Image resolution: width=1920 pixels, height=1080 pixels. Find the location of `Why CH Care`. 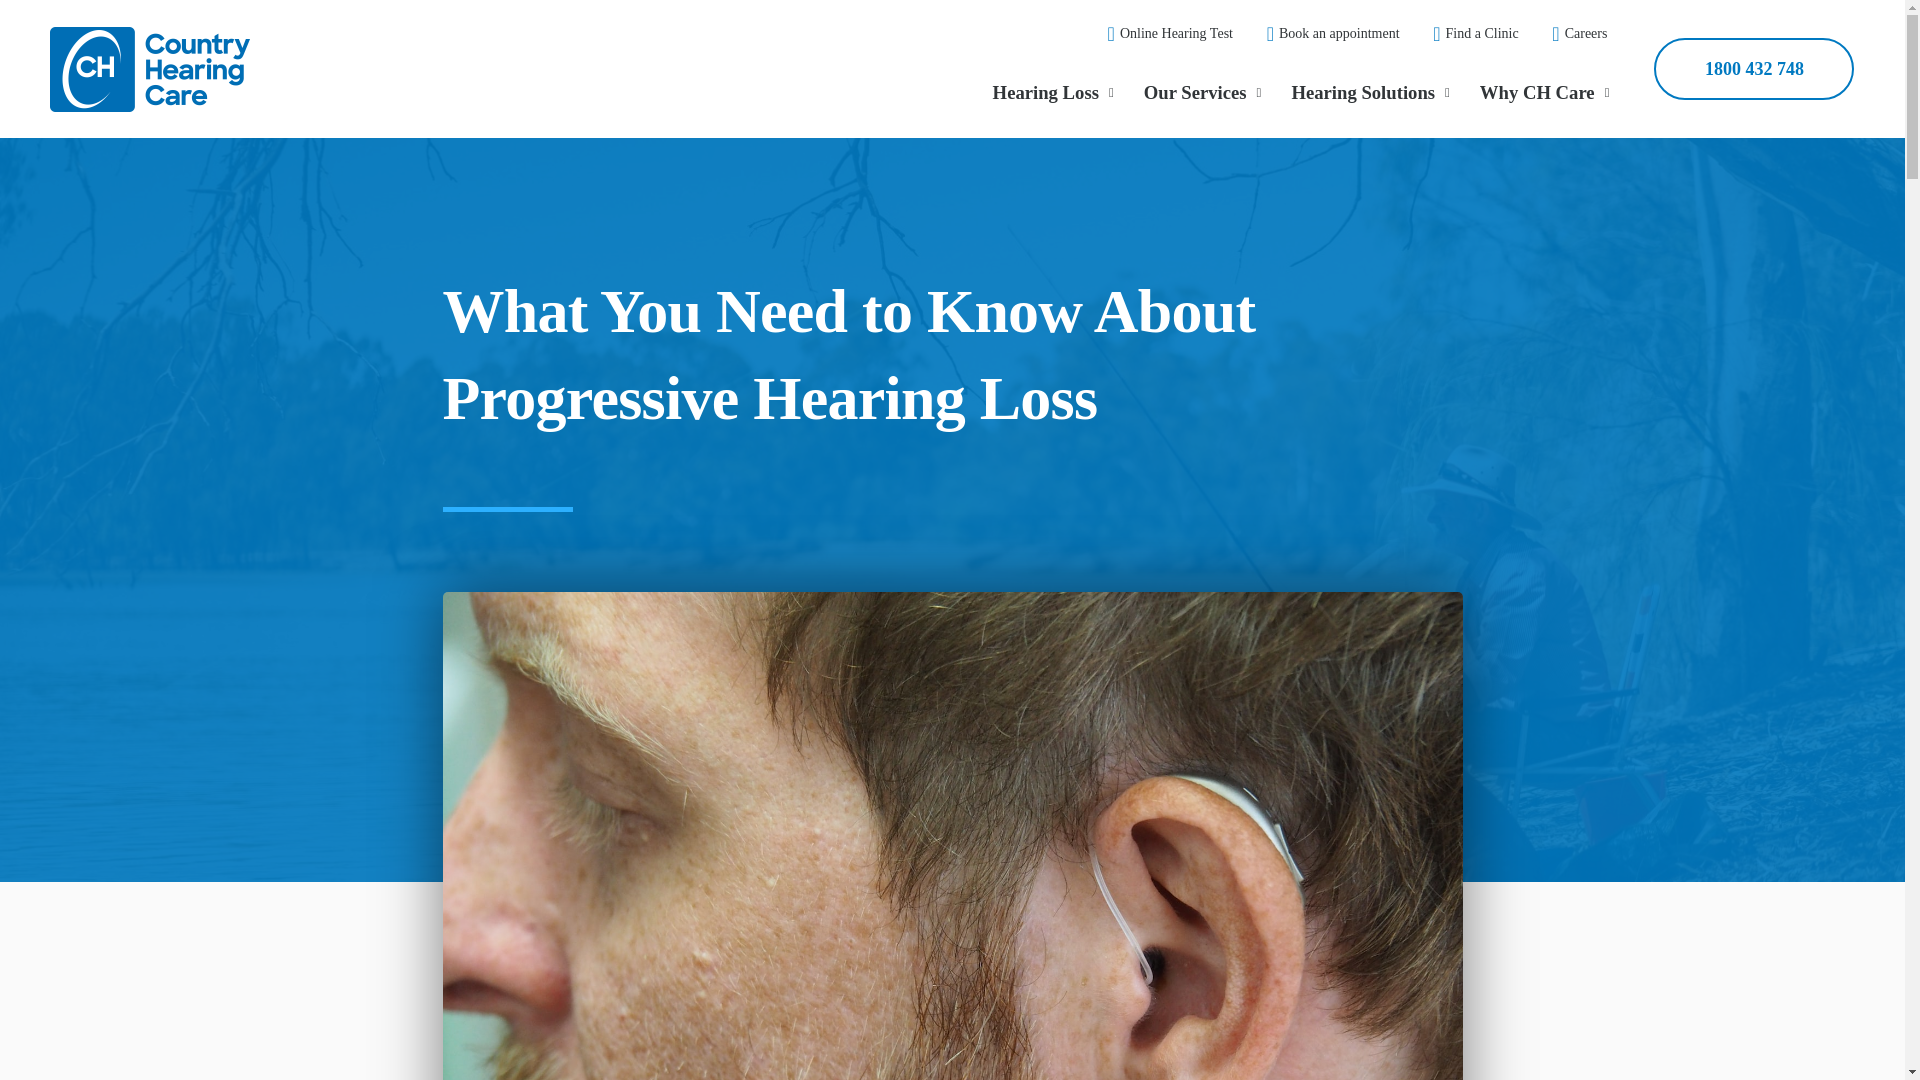

Why CH Care is located at coordinates (1544, 92).